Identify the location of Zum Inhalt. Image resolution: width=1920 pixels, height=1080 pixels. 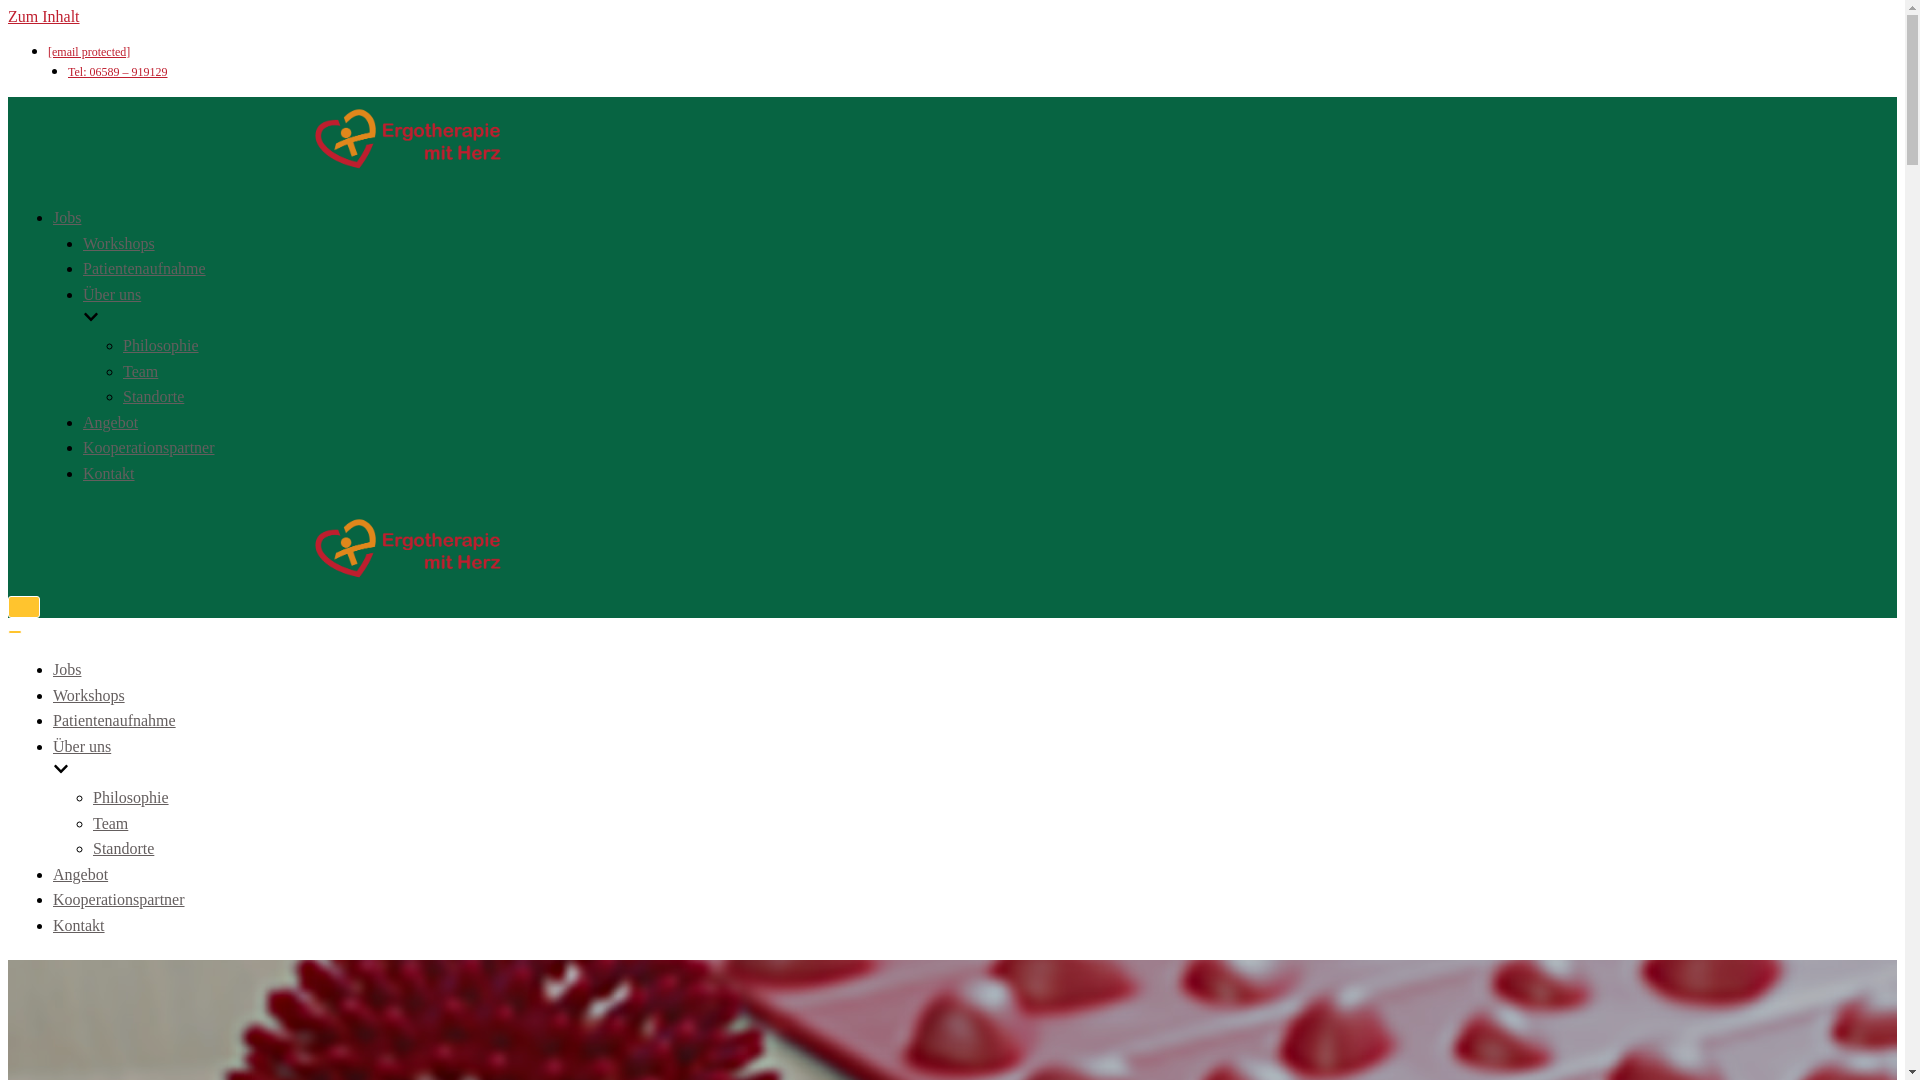
(44, 16).